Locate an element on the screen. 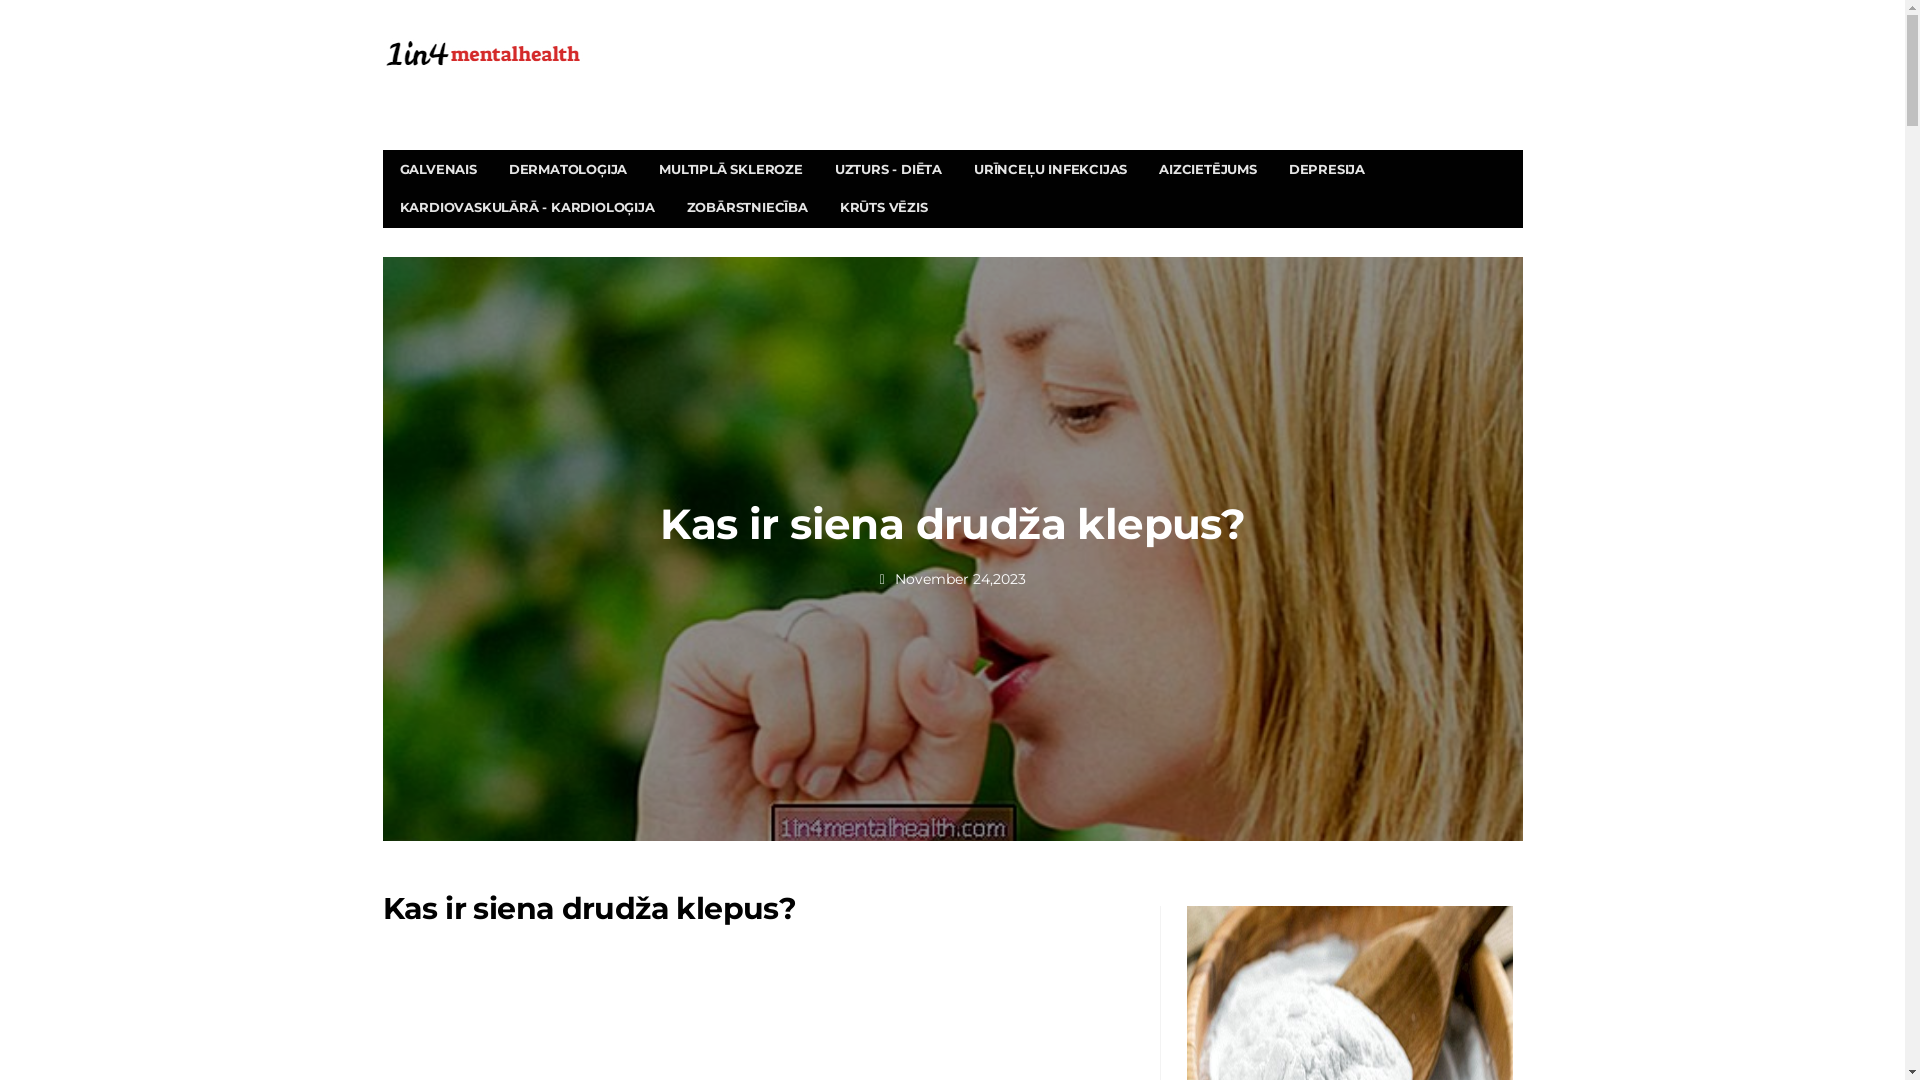 The height and width of the screenshot is (1080, 1920). GALVENAIS is located at coordinates (438, 170).